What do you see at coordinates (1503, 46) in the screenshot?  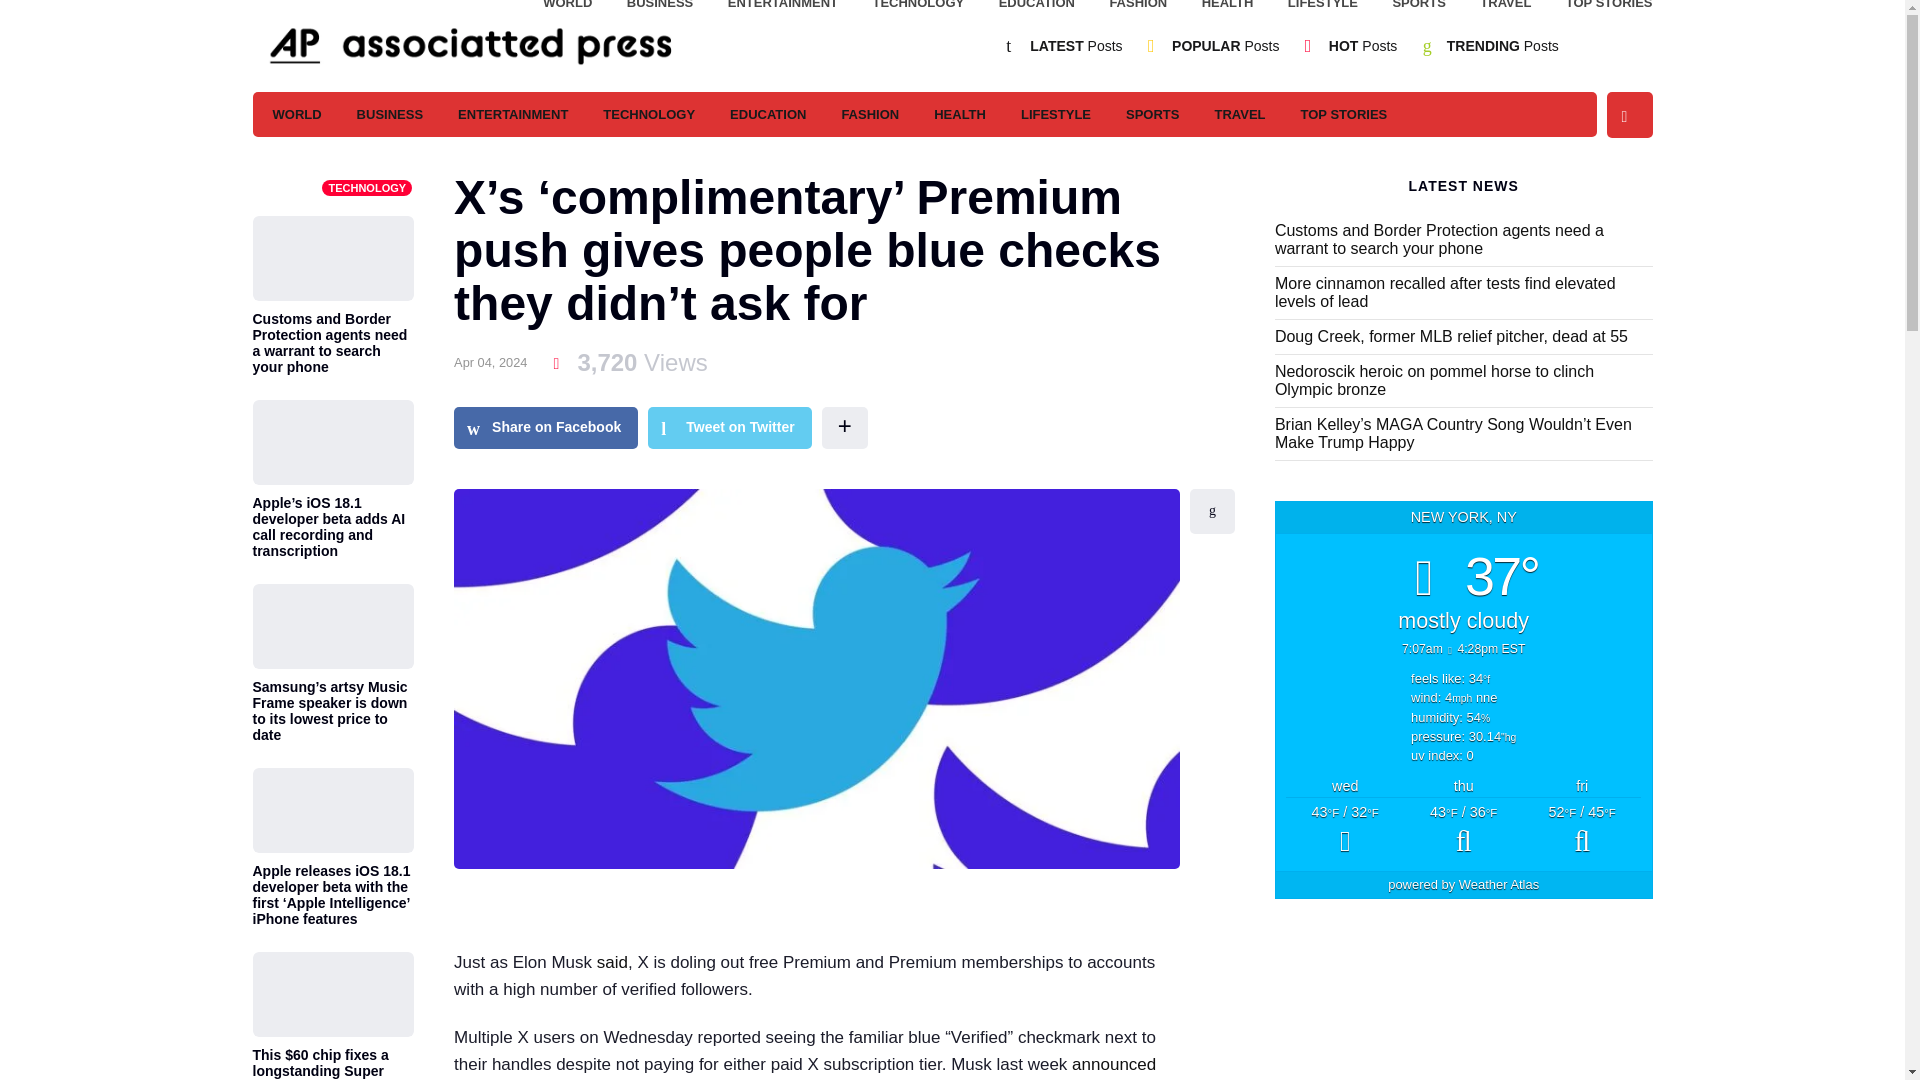 I see `TRENDING Posts` at bounding box center [1503, 46].